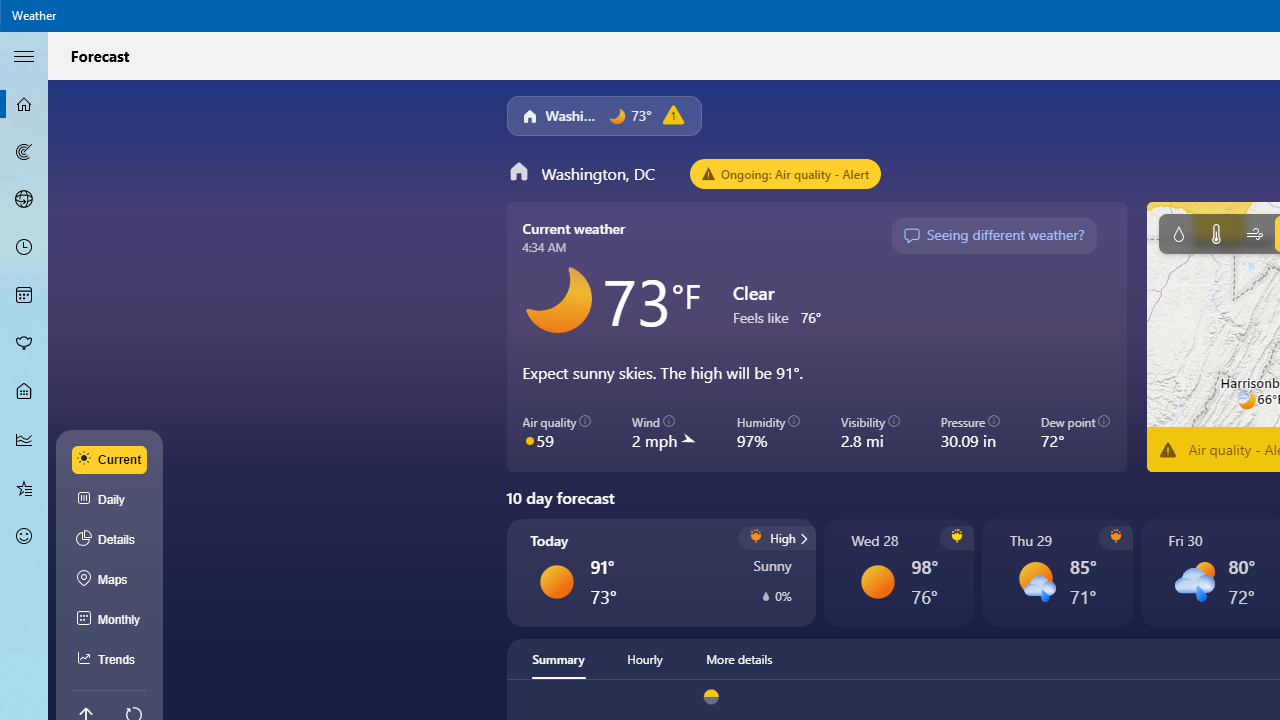 The image size is (1280, 720). What do you see at coordinates (24, 199) in the screenshot?
I see `3D Maps - Not Selected` at bounding box center [24, 199].